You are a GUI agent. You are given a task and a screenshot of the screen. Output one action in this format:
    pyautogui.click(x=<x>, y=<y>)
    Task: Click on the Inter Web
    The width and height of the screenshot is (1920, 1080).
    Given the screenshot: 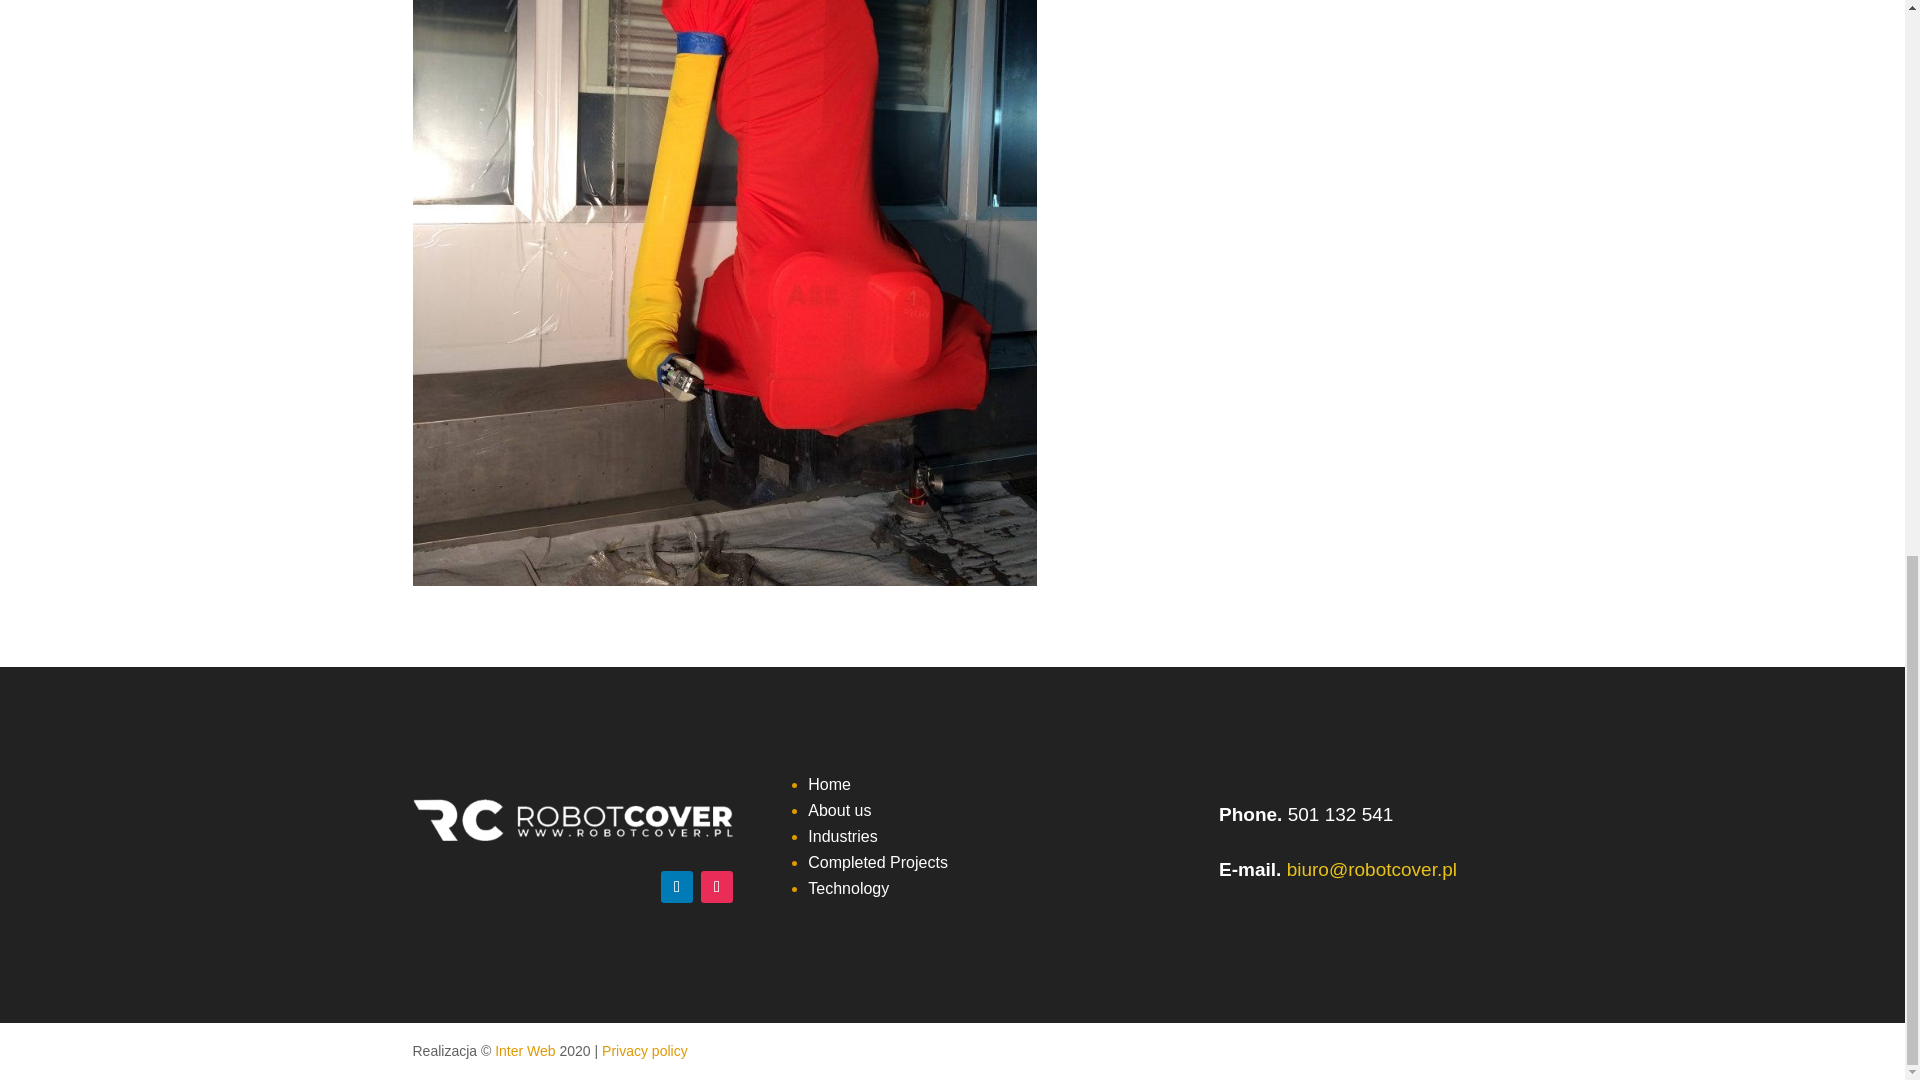 What is the action you would take?
    pyautogui.click(x=524, y=1051)
    